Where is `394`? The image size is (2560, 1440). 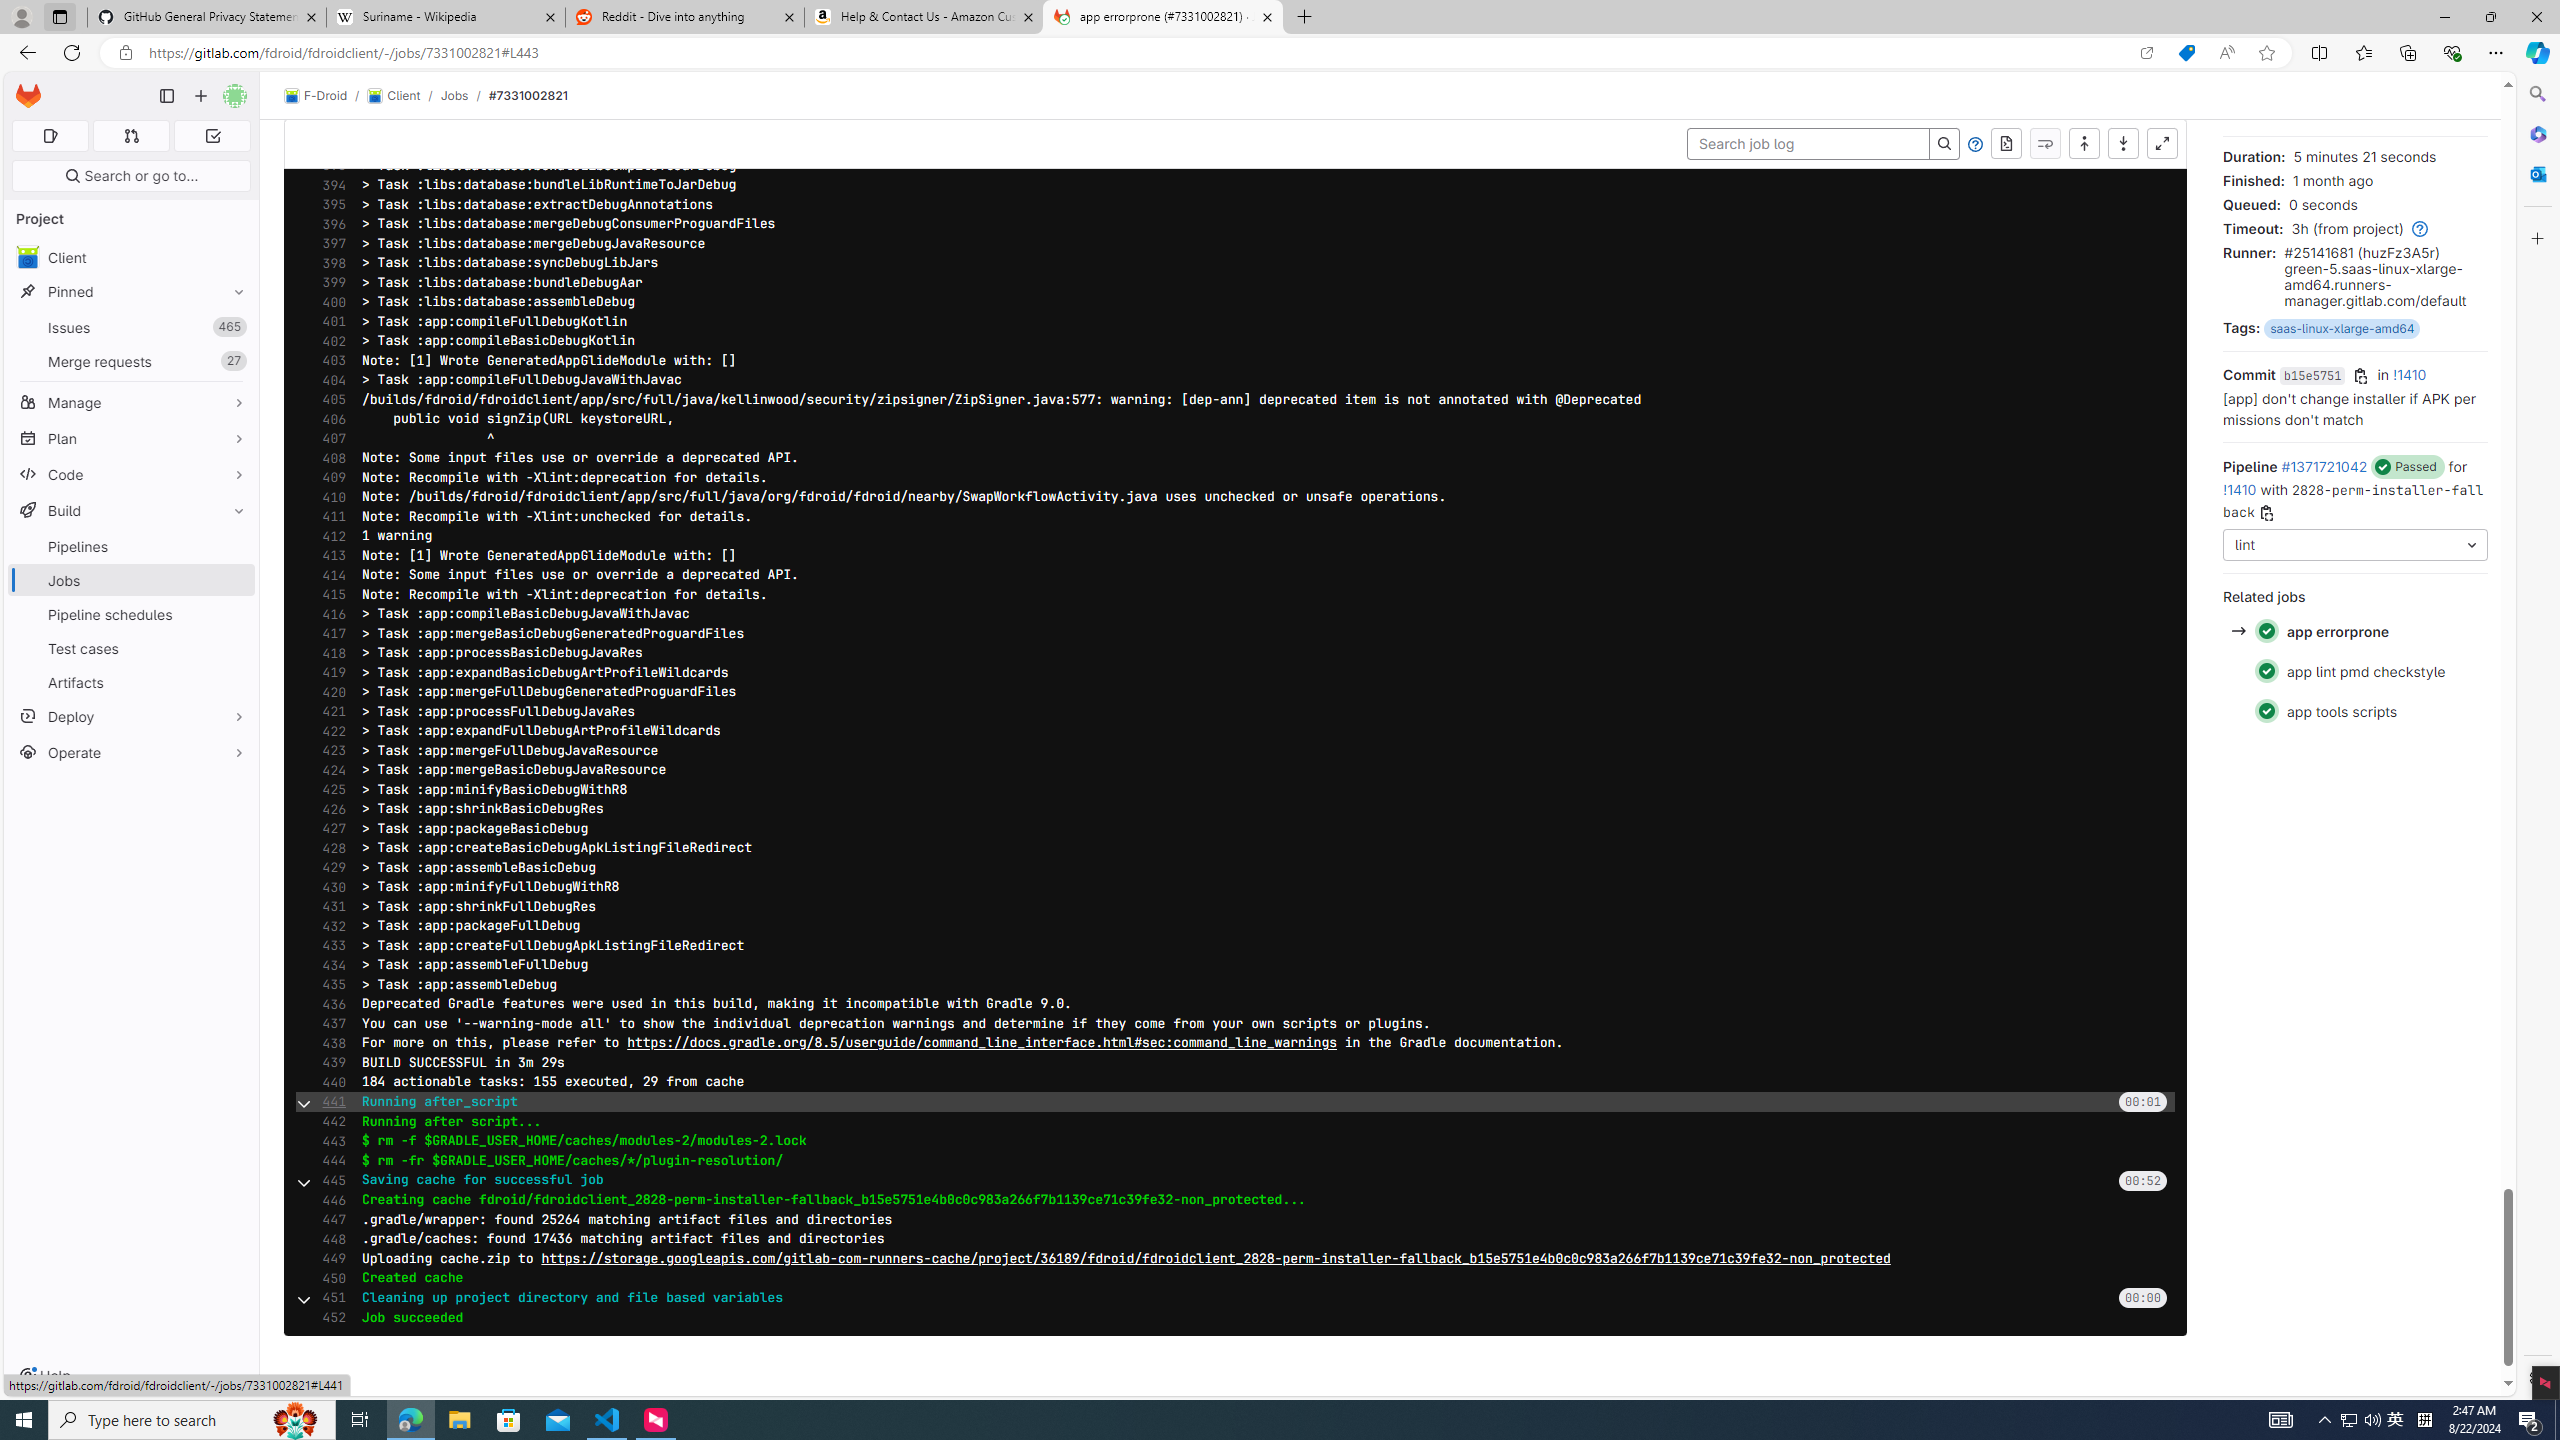 394 is located at coordinates (328, 185).